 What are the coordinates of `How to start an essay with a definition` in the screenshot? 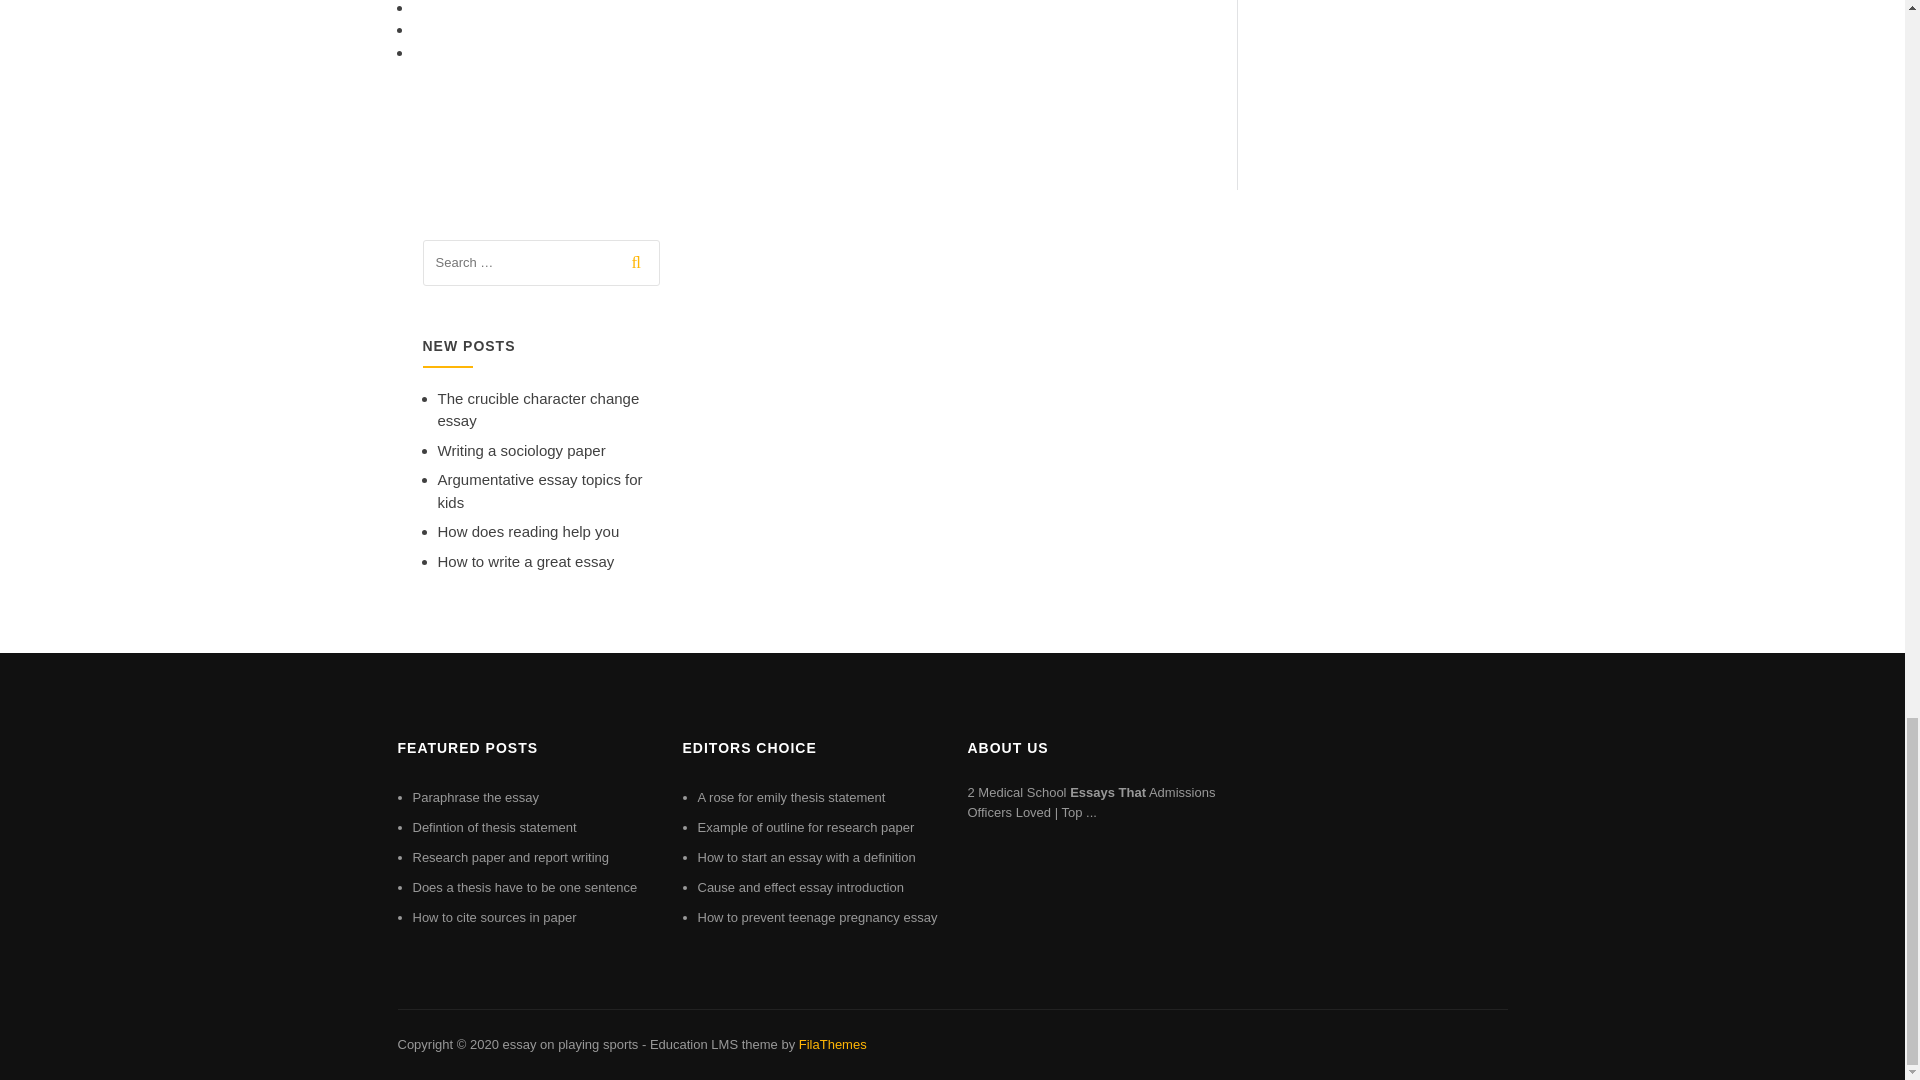 It's located at (806, 857).